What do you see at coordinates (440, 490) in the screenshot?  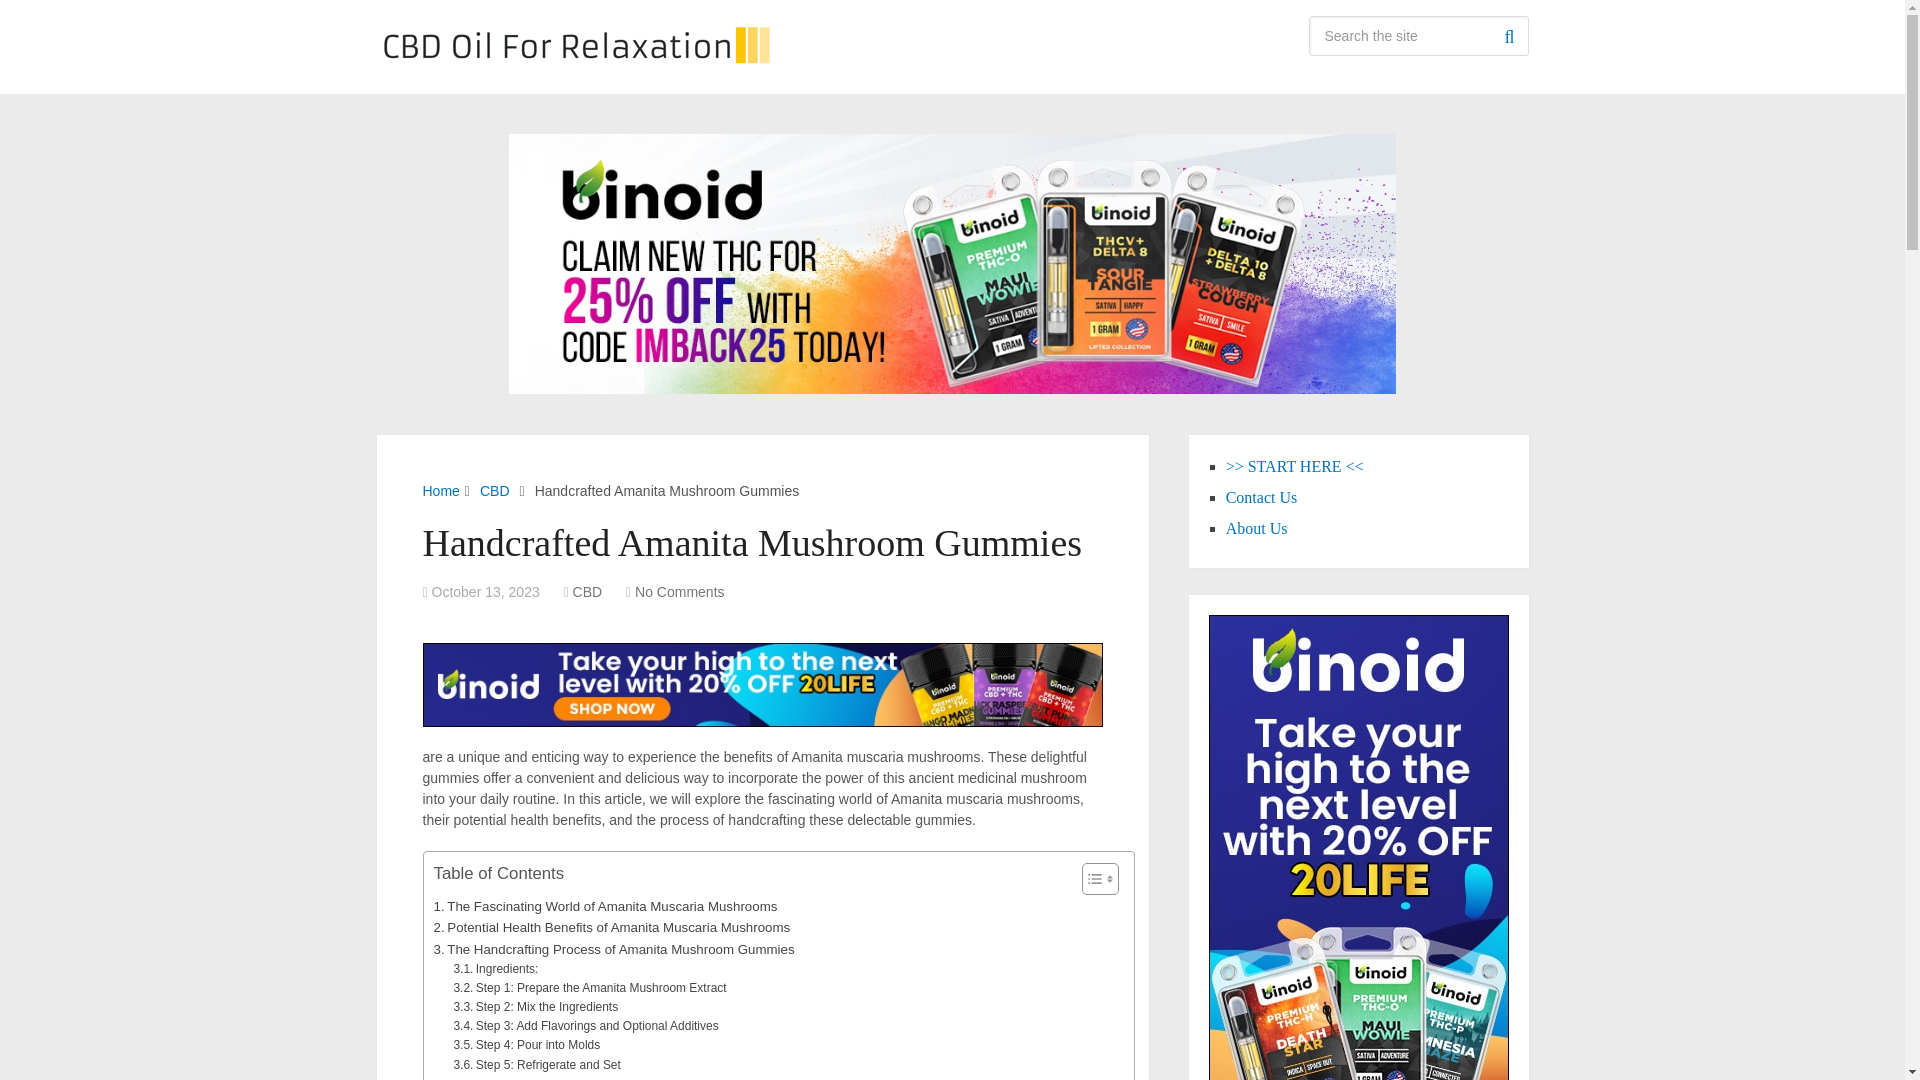 I see `Home` at bounding box center [440, 490].